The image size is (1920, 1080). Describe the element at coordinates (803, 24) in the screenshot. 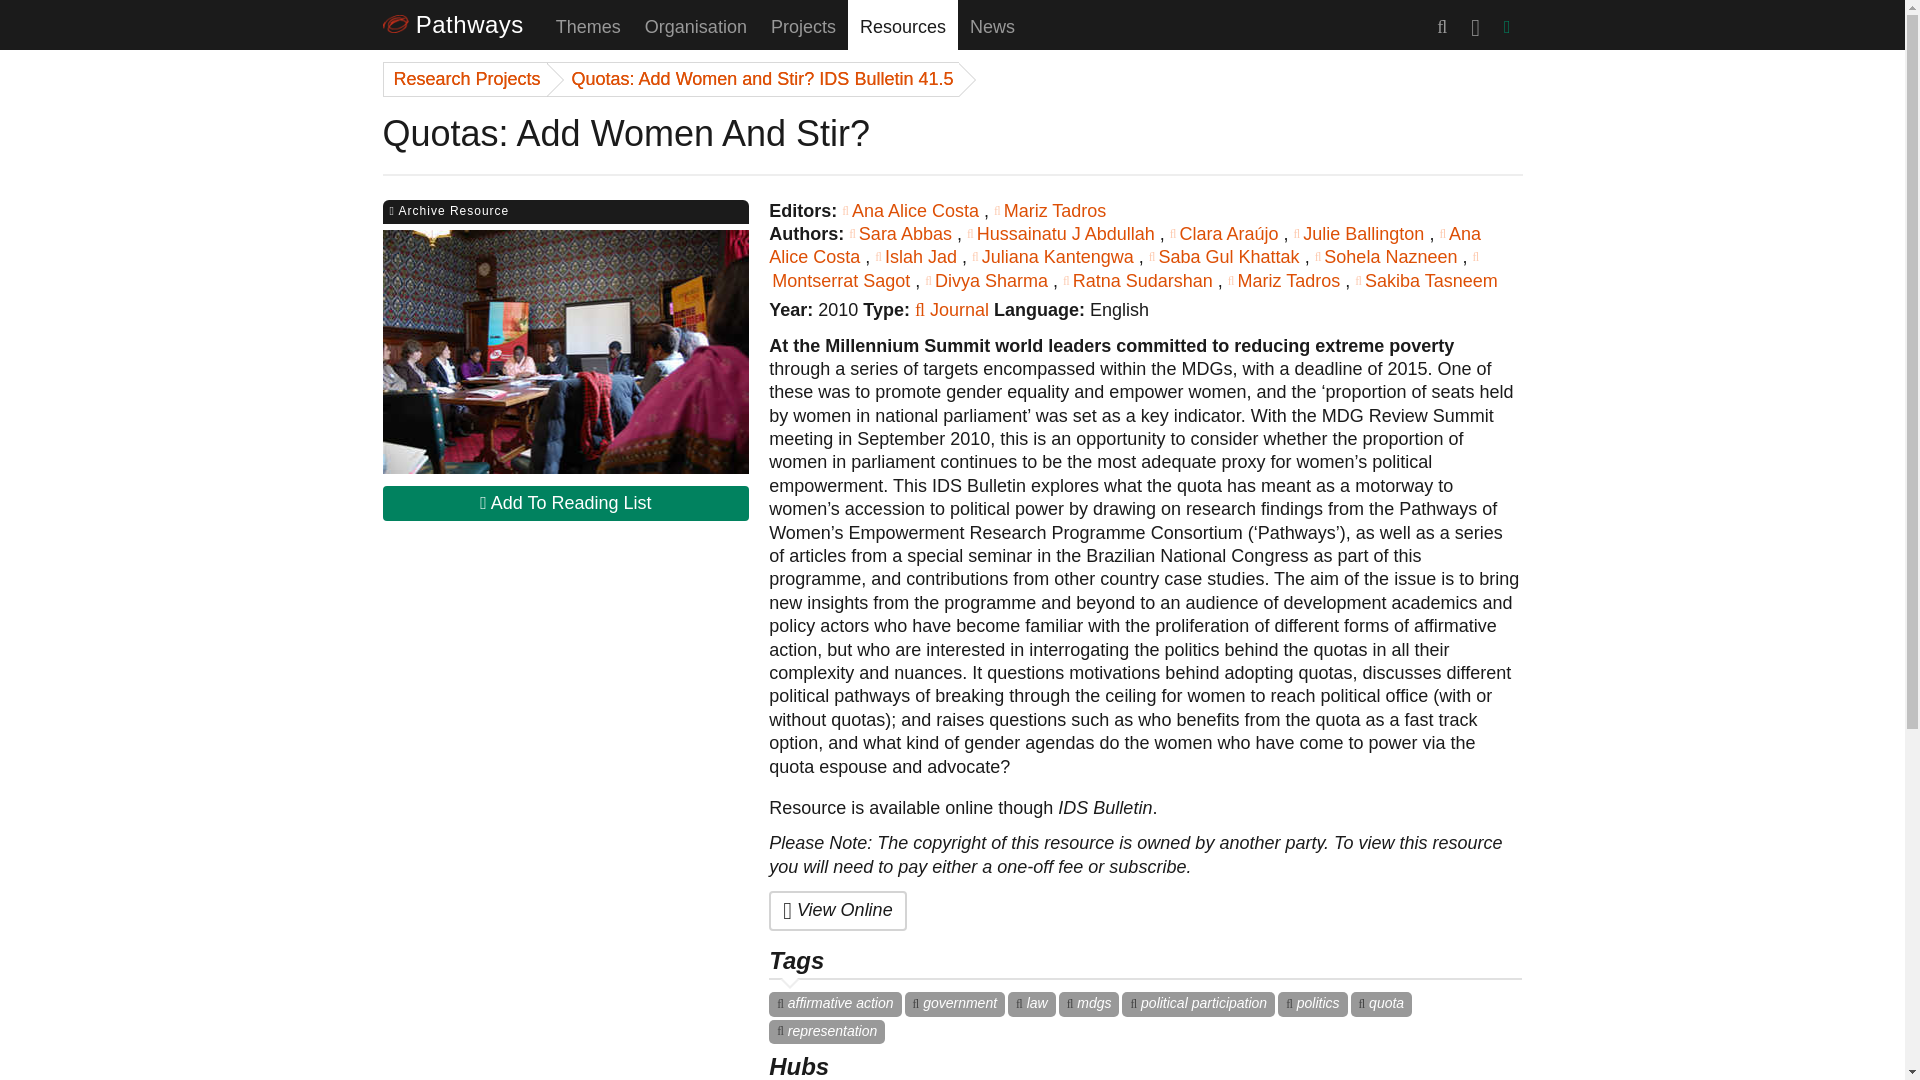

I see `Projects` at that location.